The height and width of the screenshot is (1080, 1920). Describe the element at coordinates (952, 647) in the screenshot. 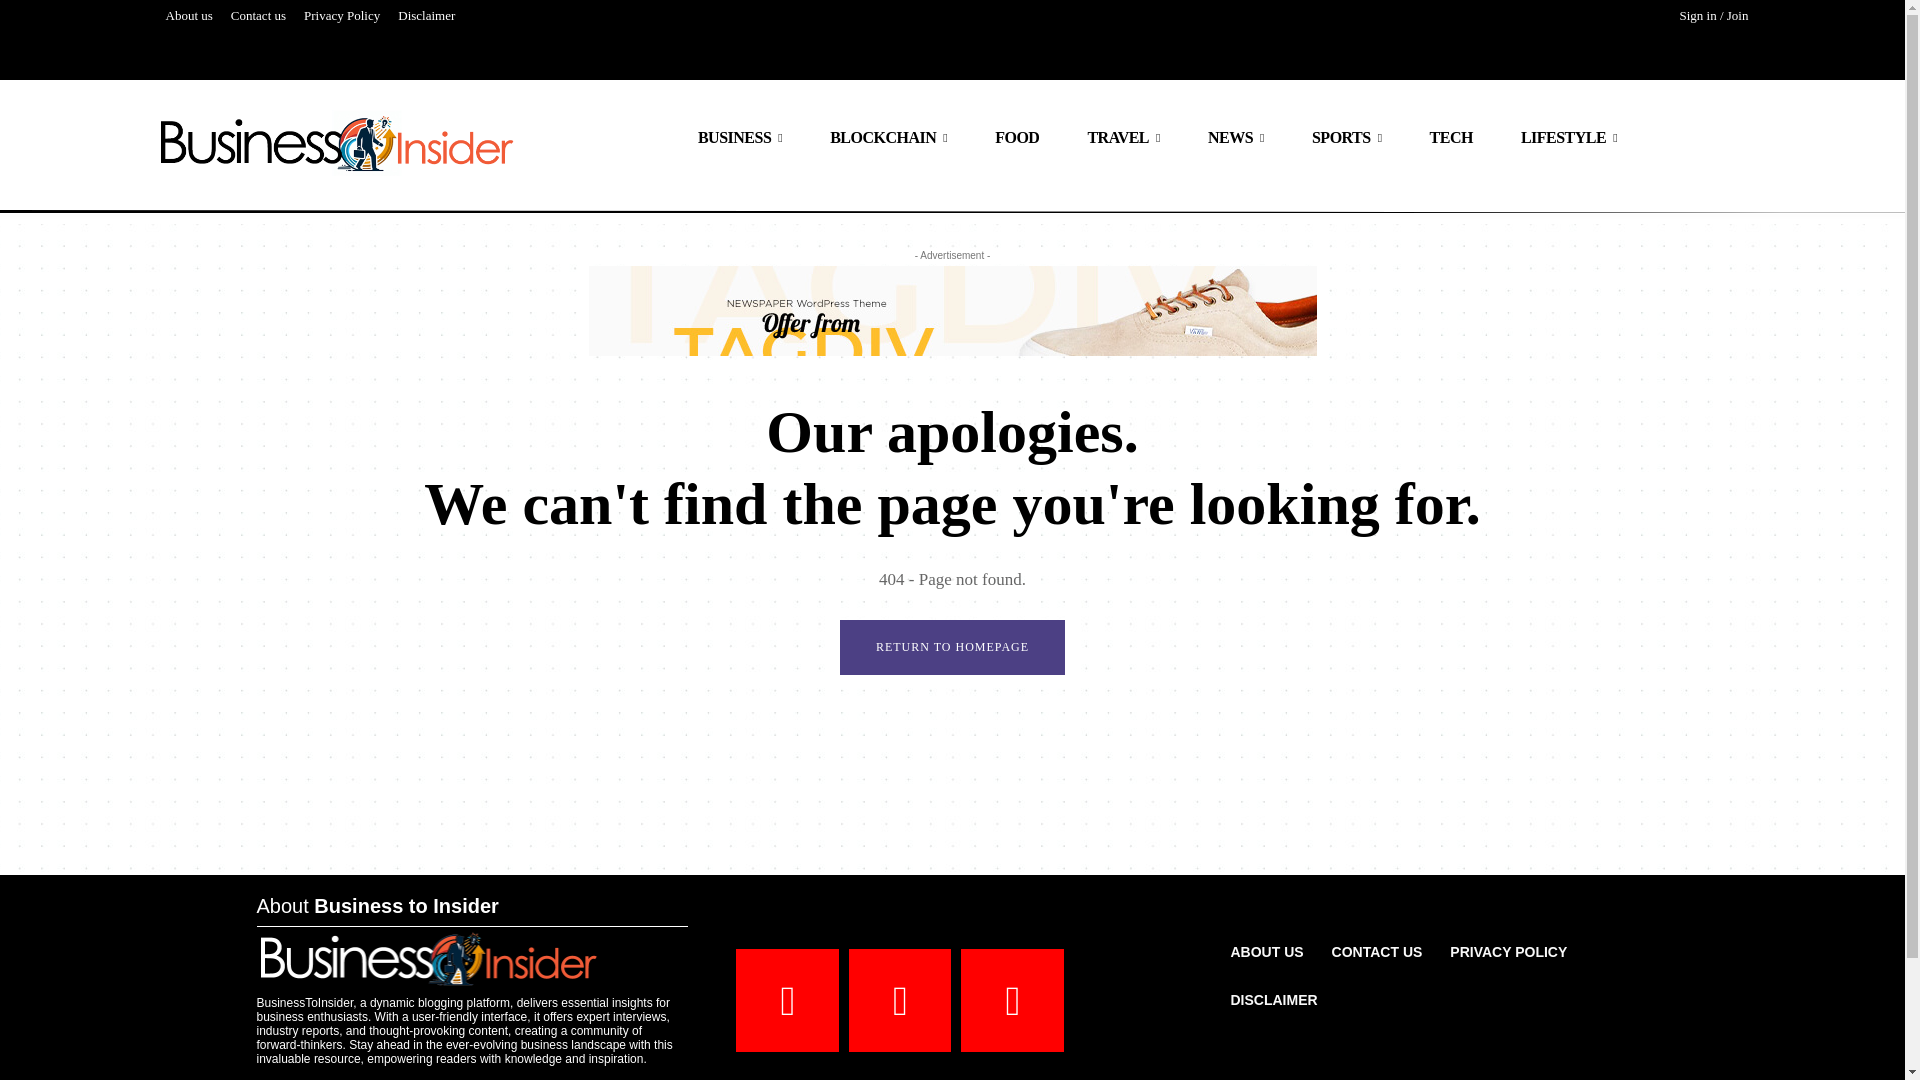

I see `Return to Homepage` at that location.